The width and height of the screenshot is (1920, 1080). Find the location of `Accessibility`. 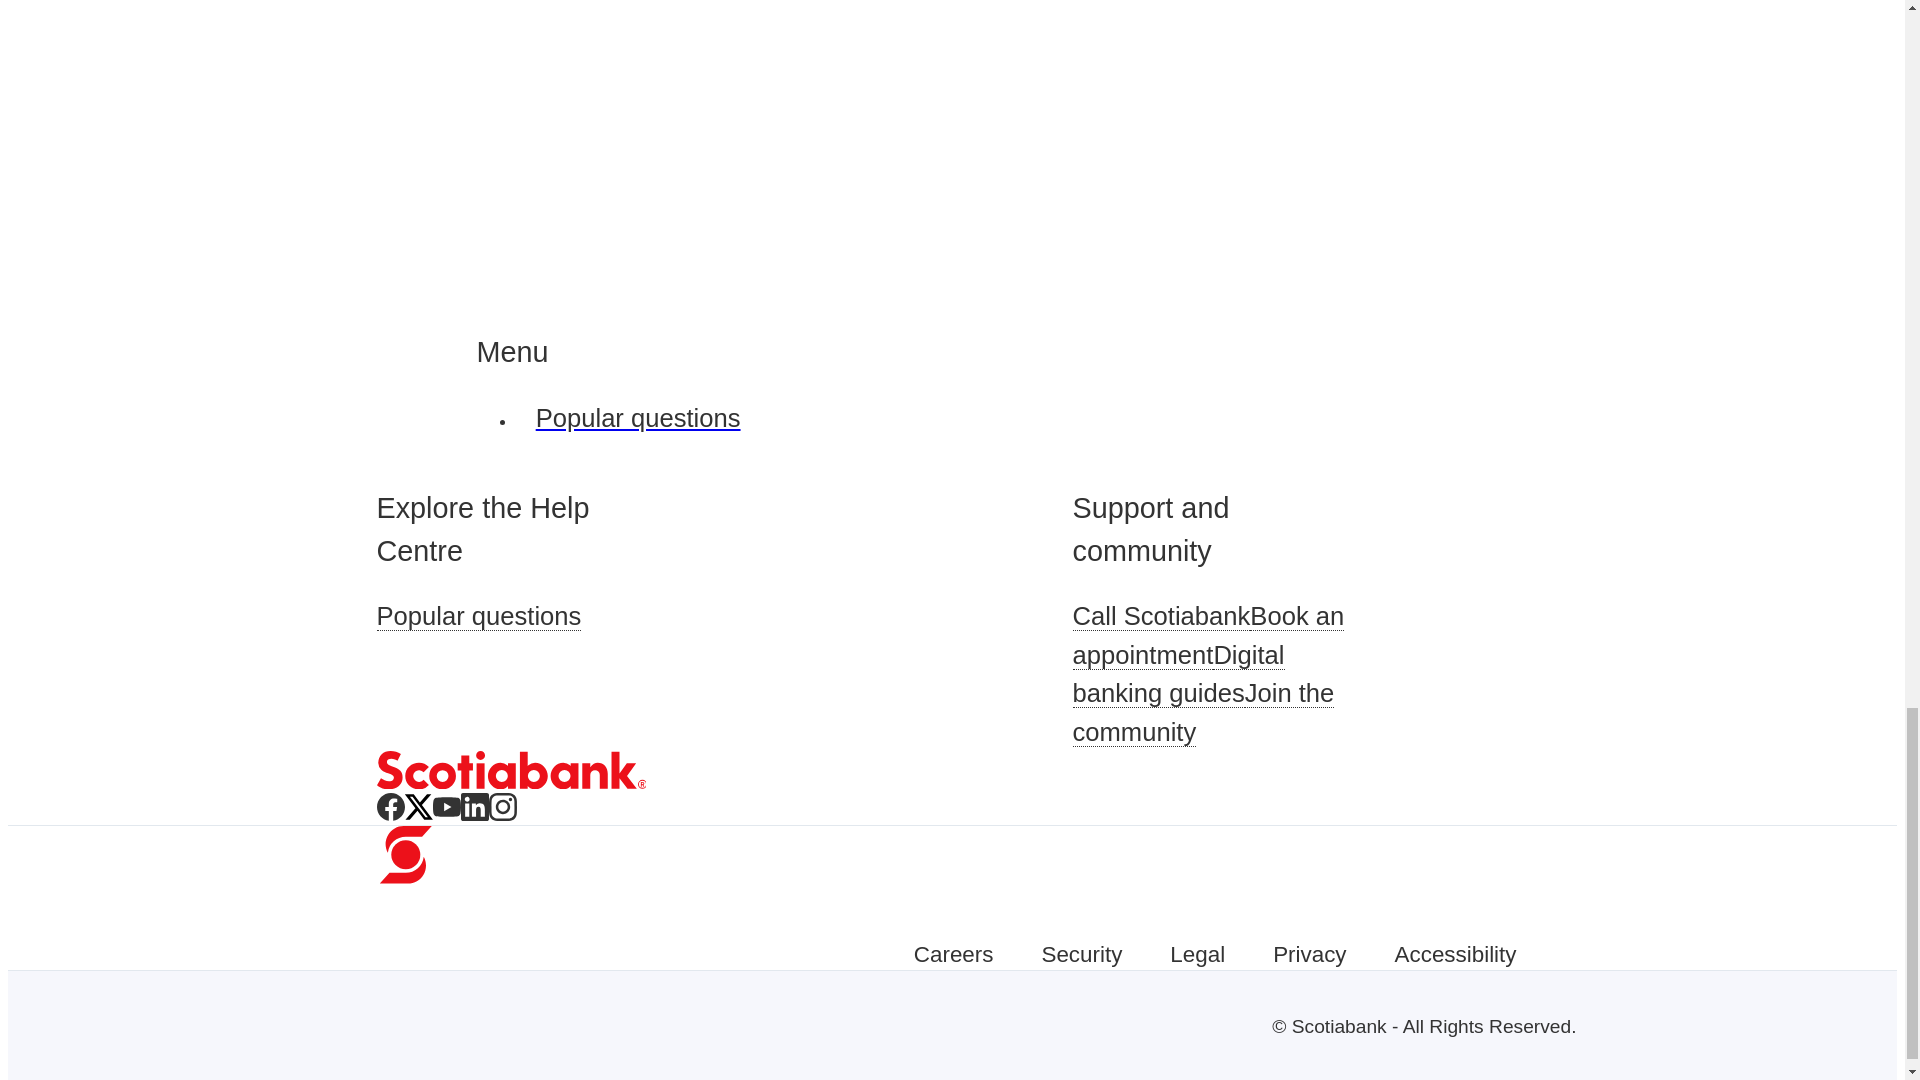

Accessibility is located at coordinates (1456, 954).